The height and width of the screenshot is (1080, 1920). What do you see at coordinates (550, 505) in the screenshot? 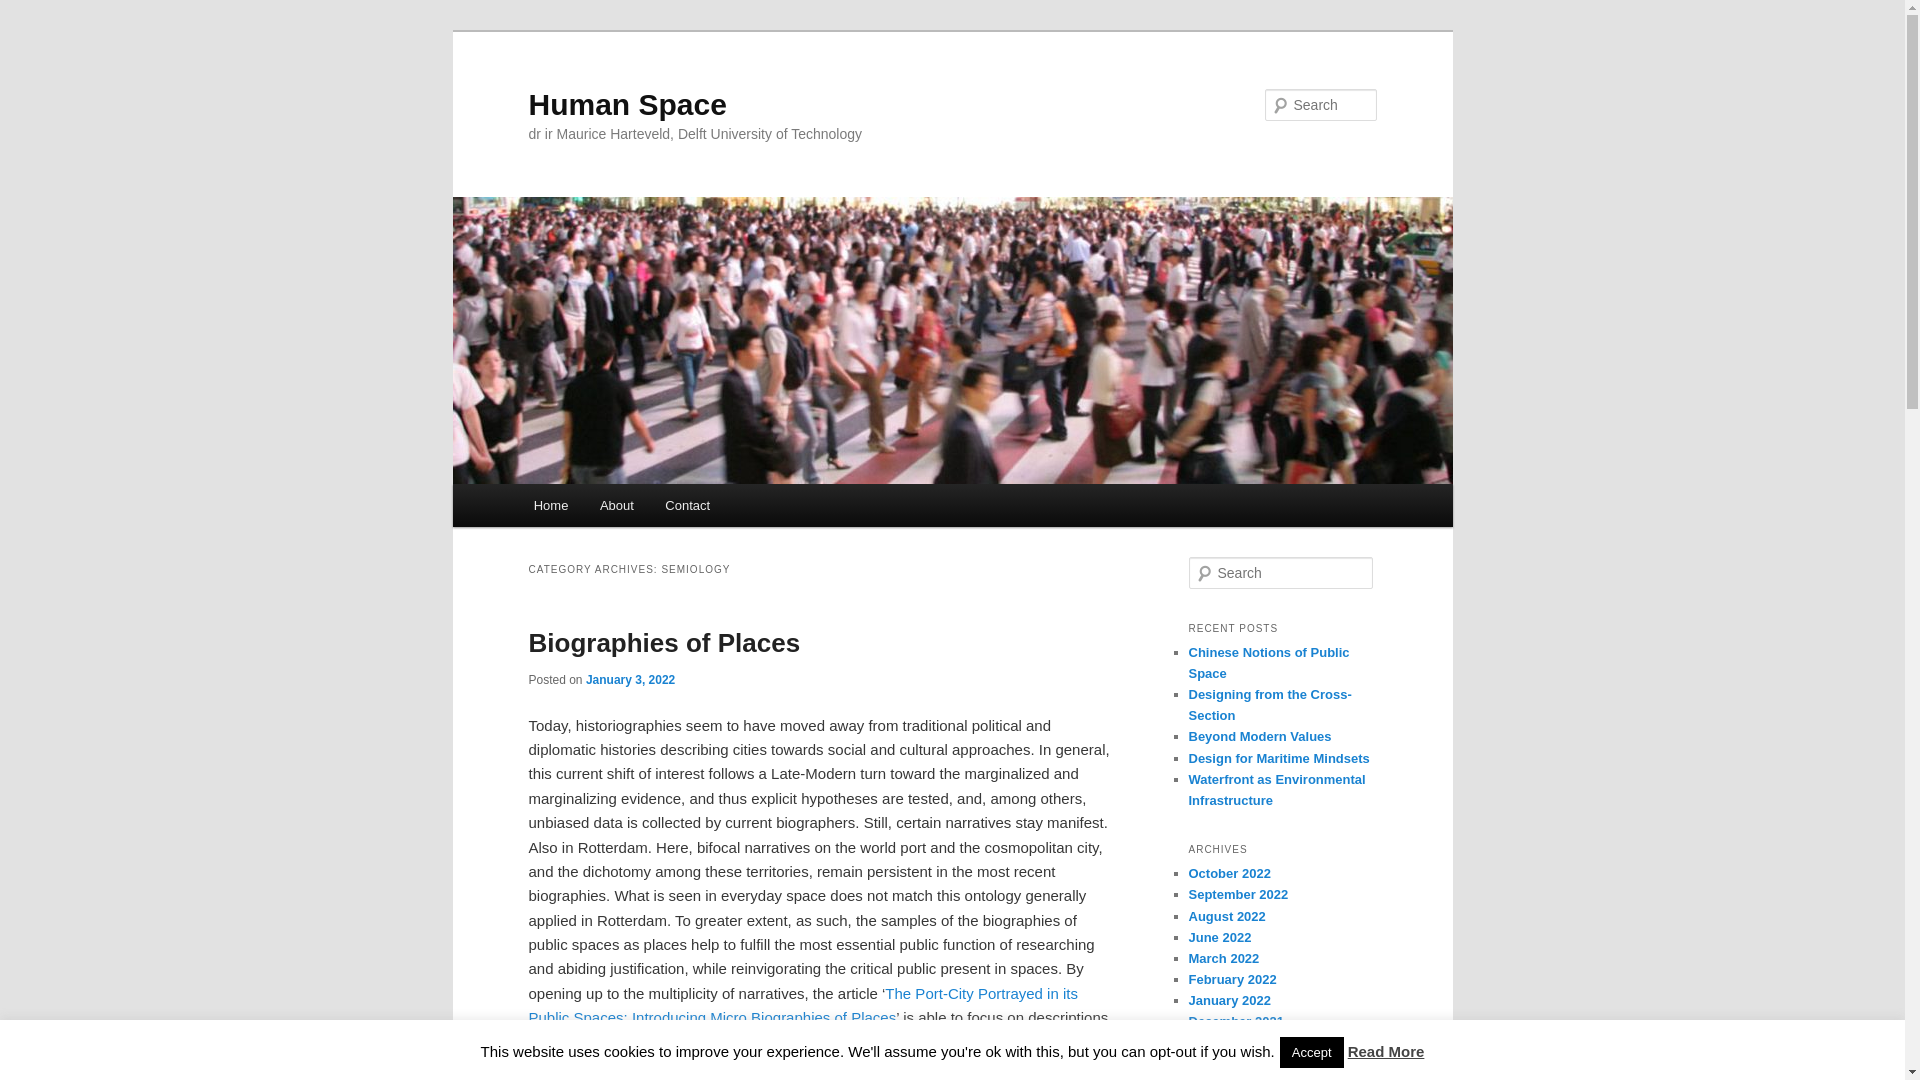
I see `Home` at bounding box center [550, 505].